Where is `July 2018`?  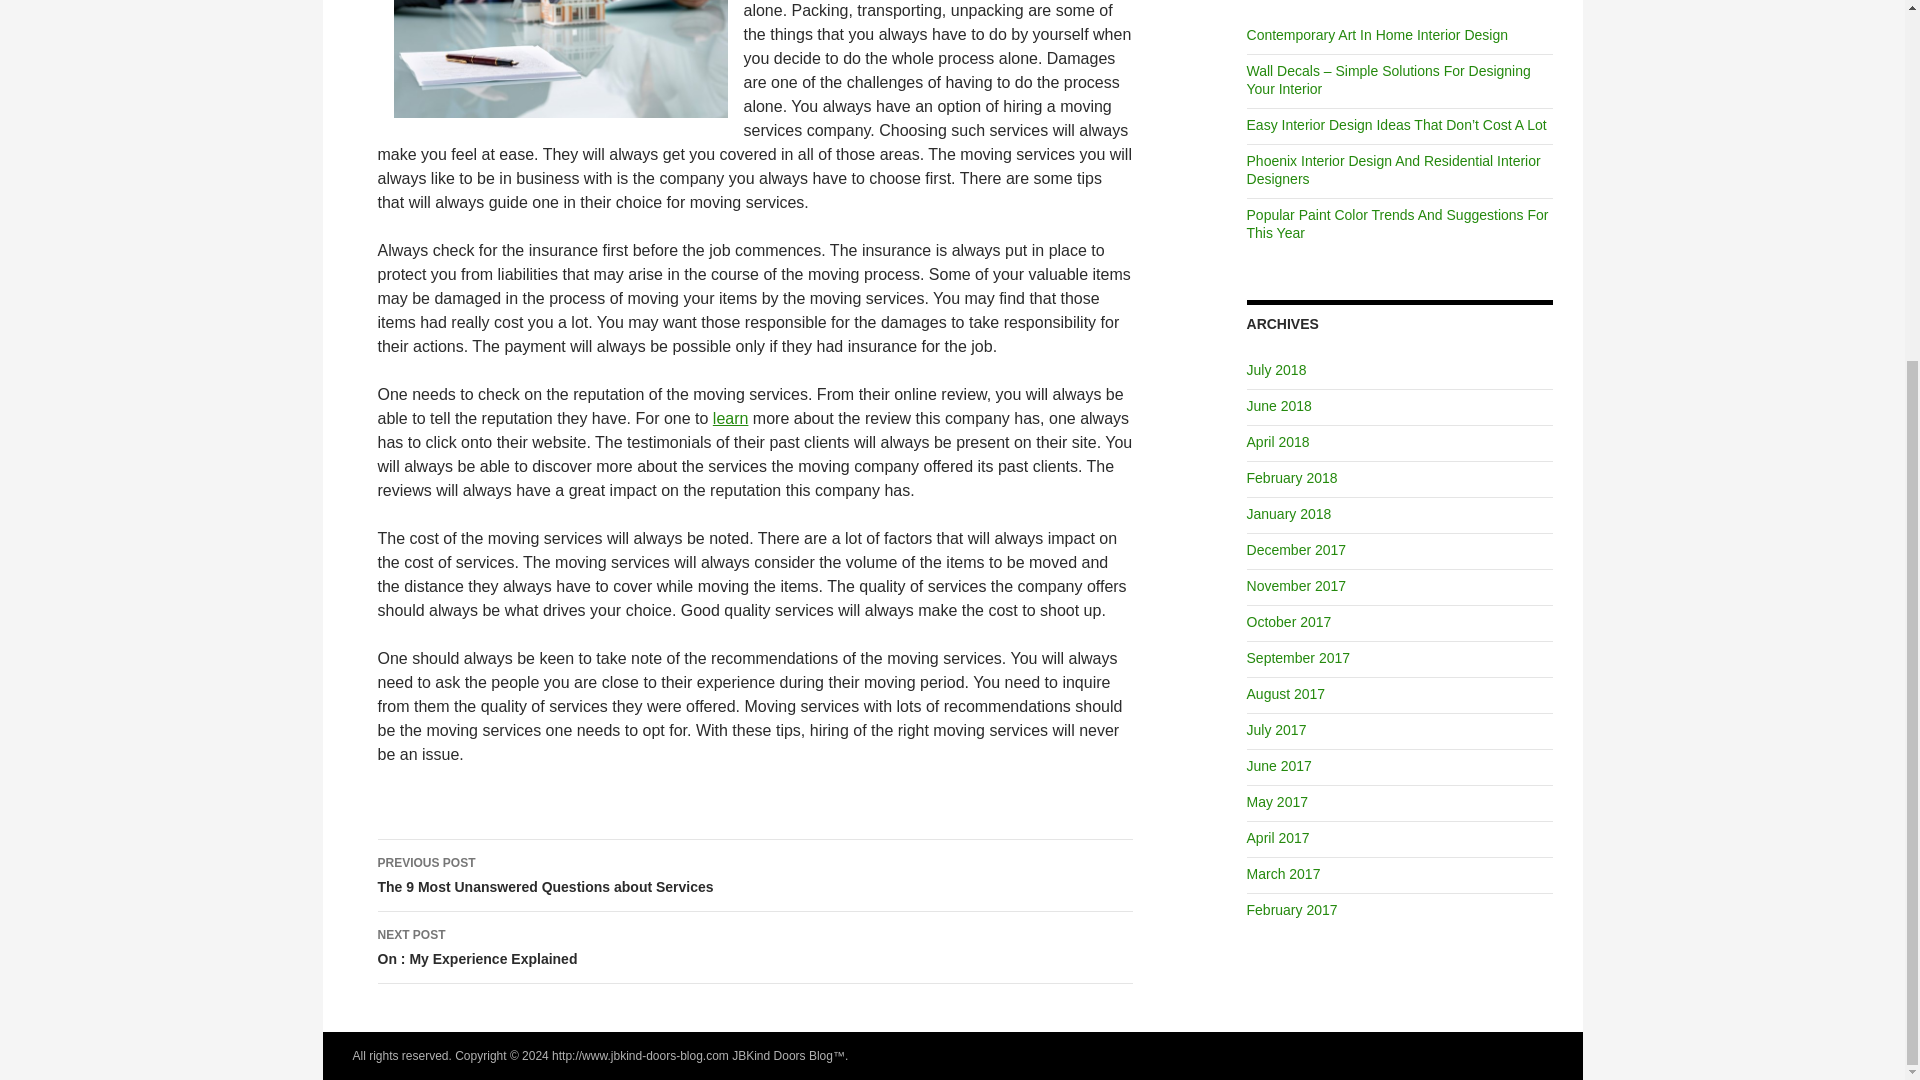
July 2018 is located at coordinates (1276, 370).